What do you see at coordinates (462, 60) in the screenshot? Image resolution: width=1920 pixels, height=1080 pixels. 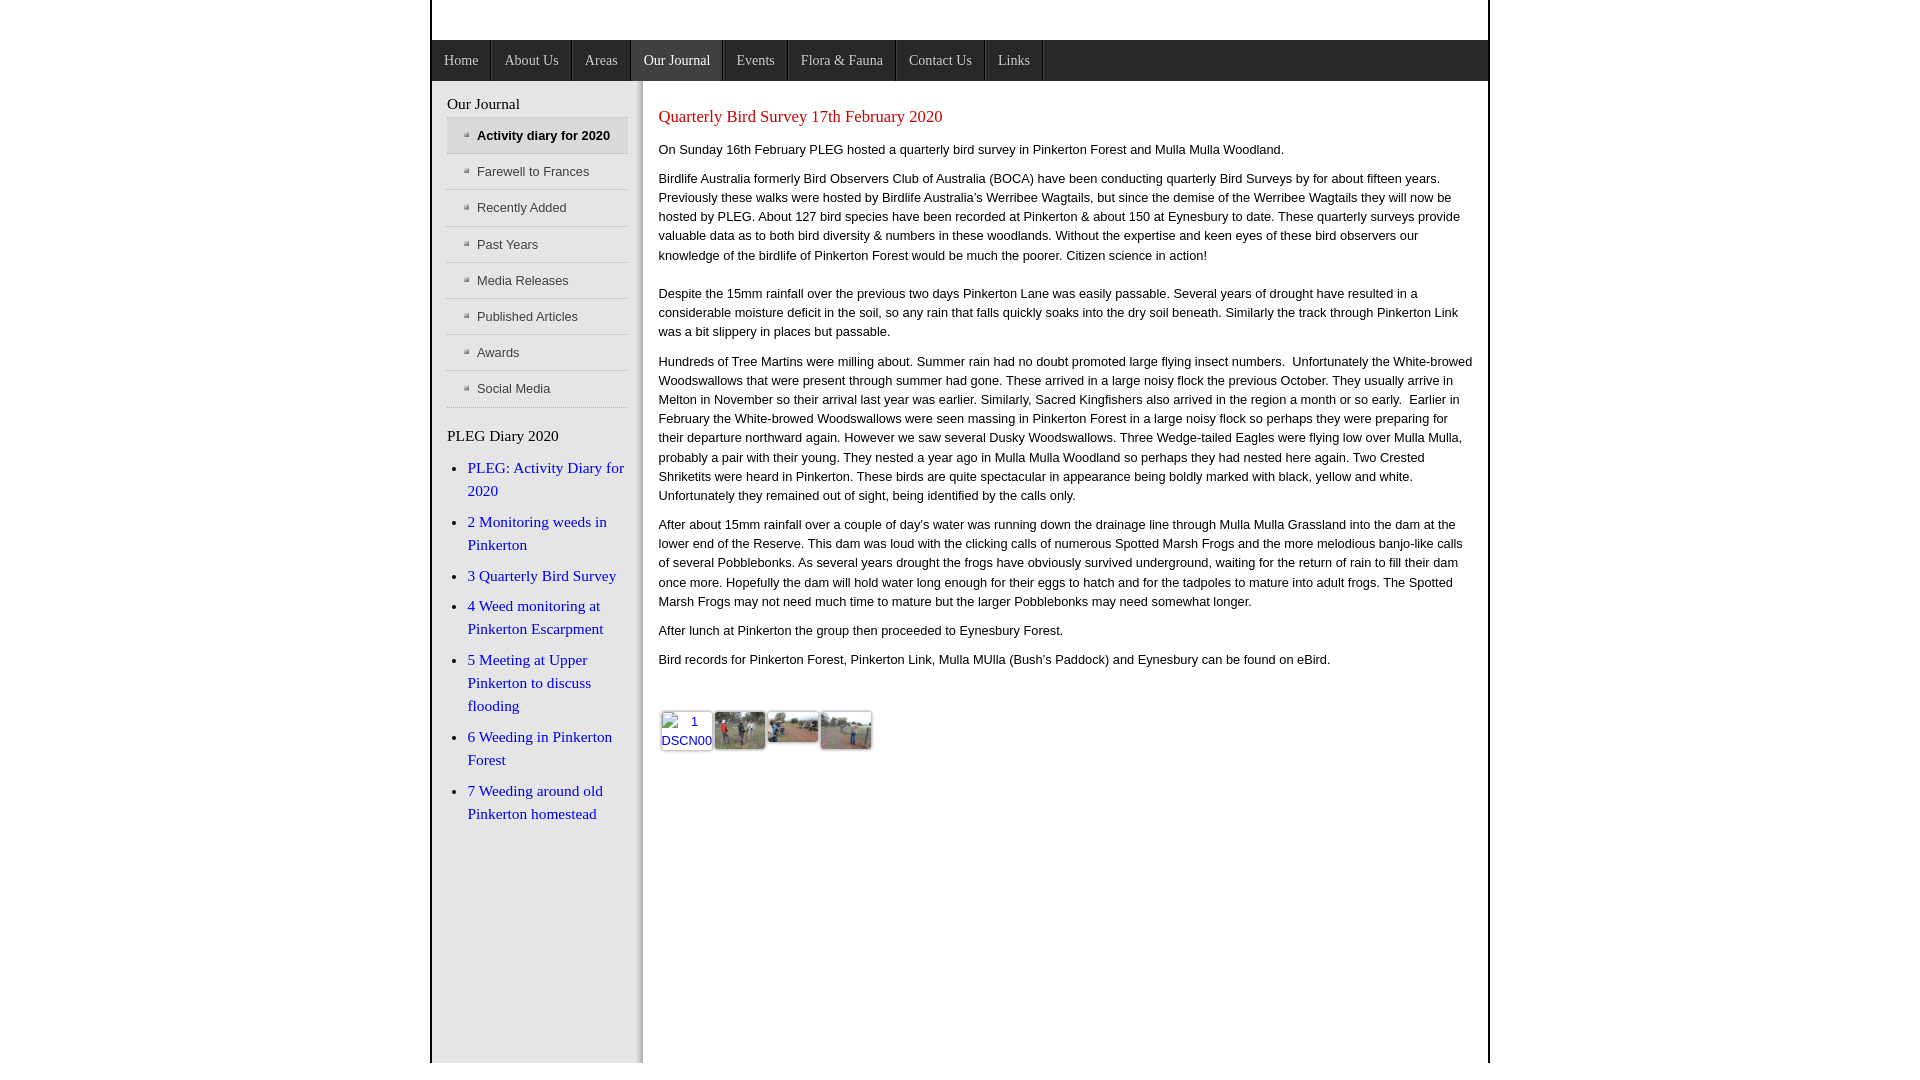 I see `Home` at bounding box center [462, 60].